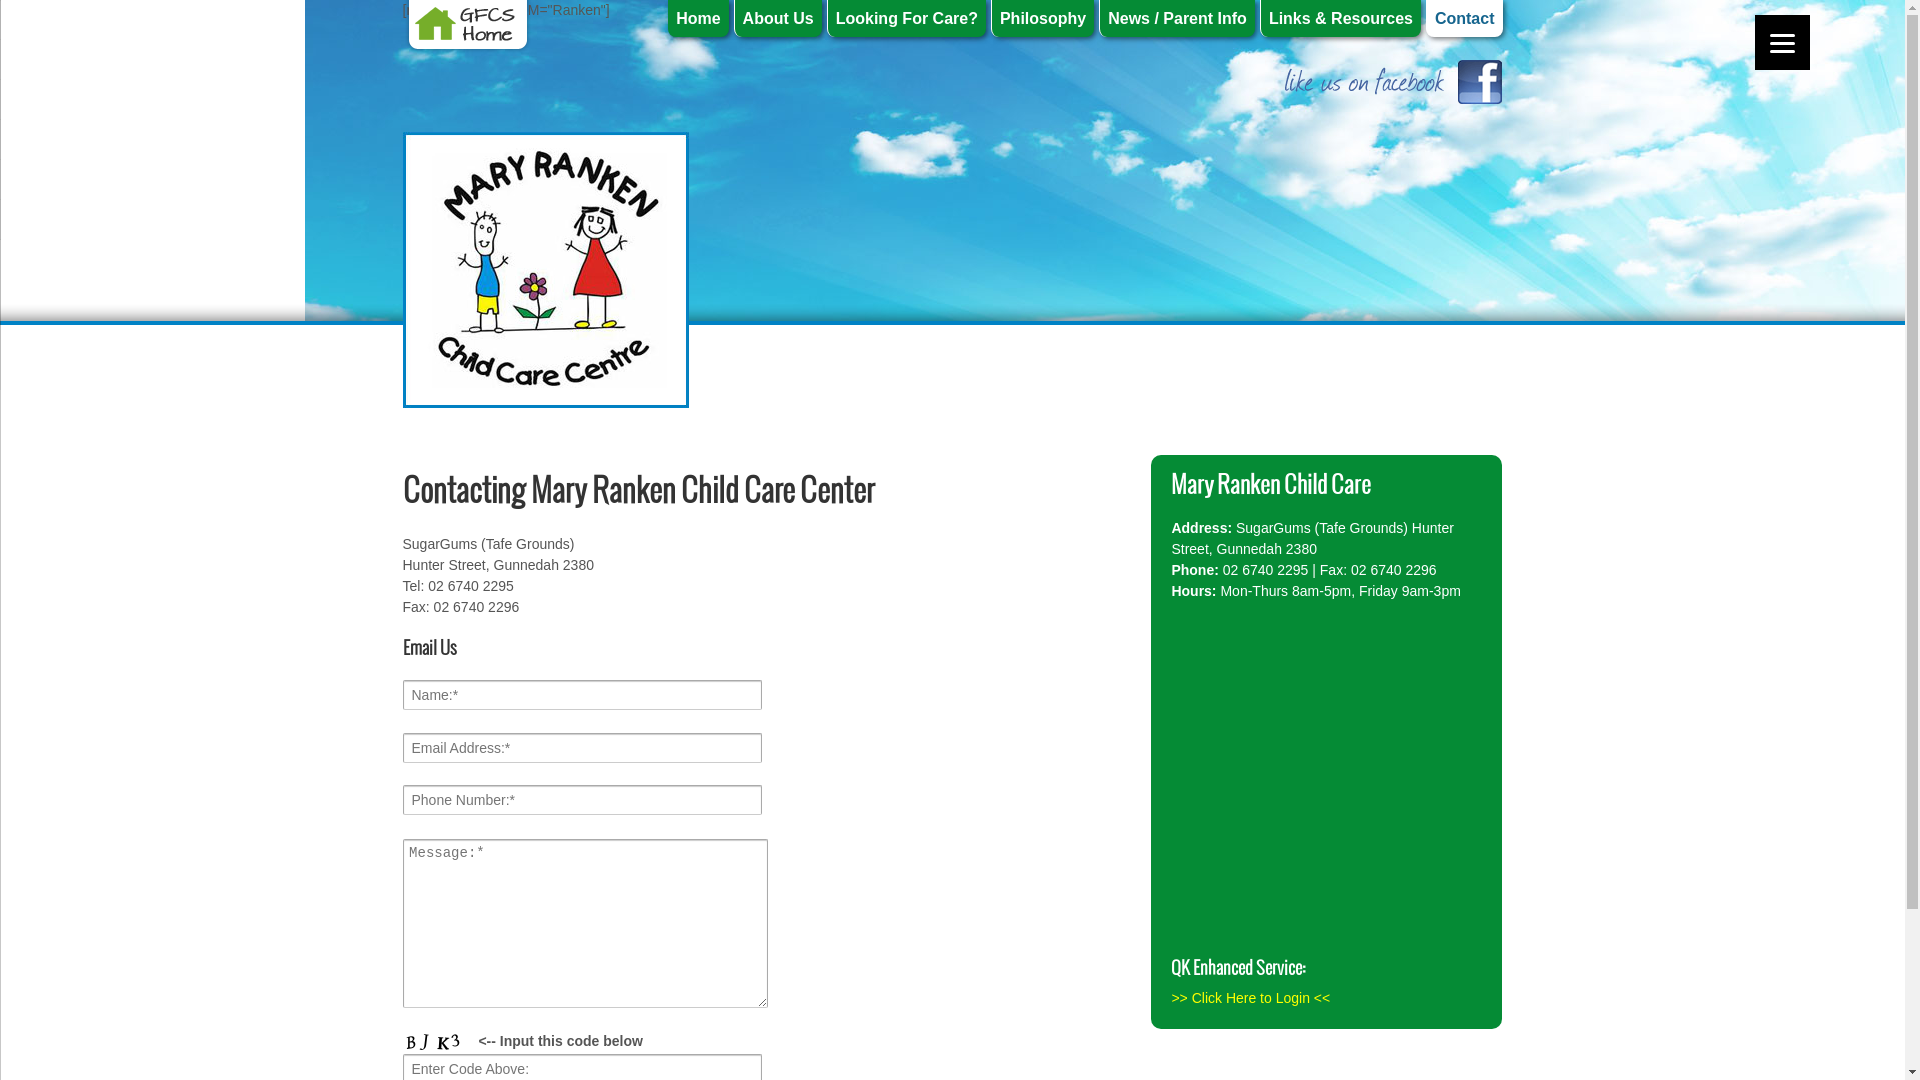  What do you see at coordinates (1250, 998) in the screenshot?
I see `>> Click Here to Login <<` at bounding box center [1250, 998].